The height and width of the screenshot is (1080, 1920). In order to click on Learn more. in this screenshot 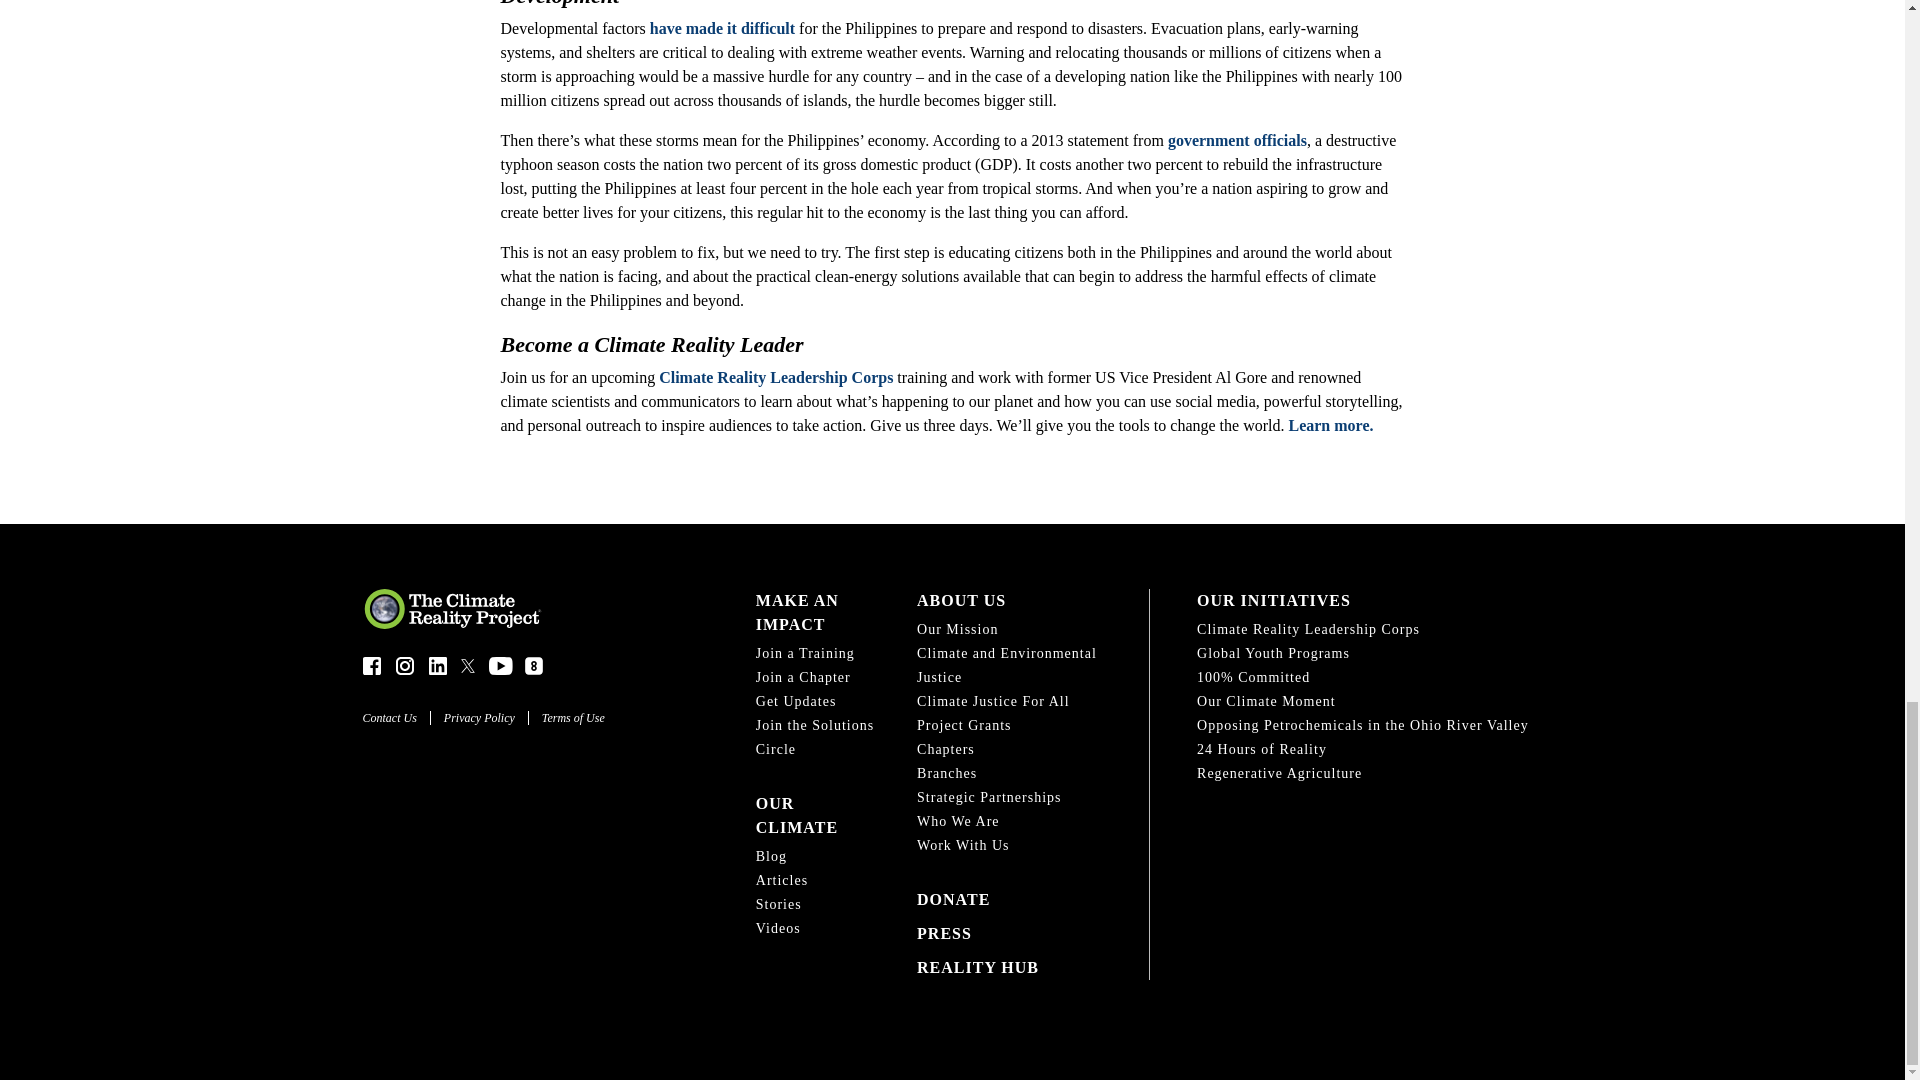, I will do `click(1330, 425)`.